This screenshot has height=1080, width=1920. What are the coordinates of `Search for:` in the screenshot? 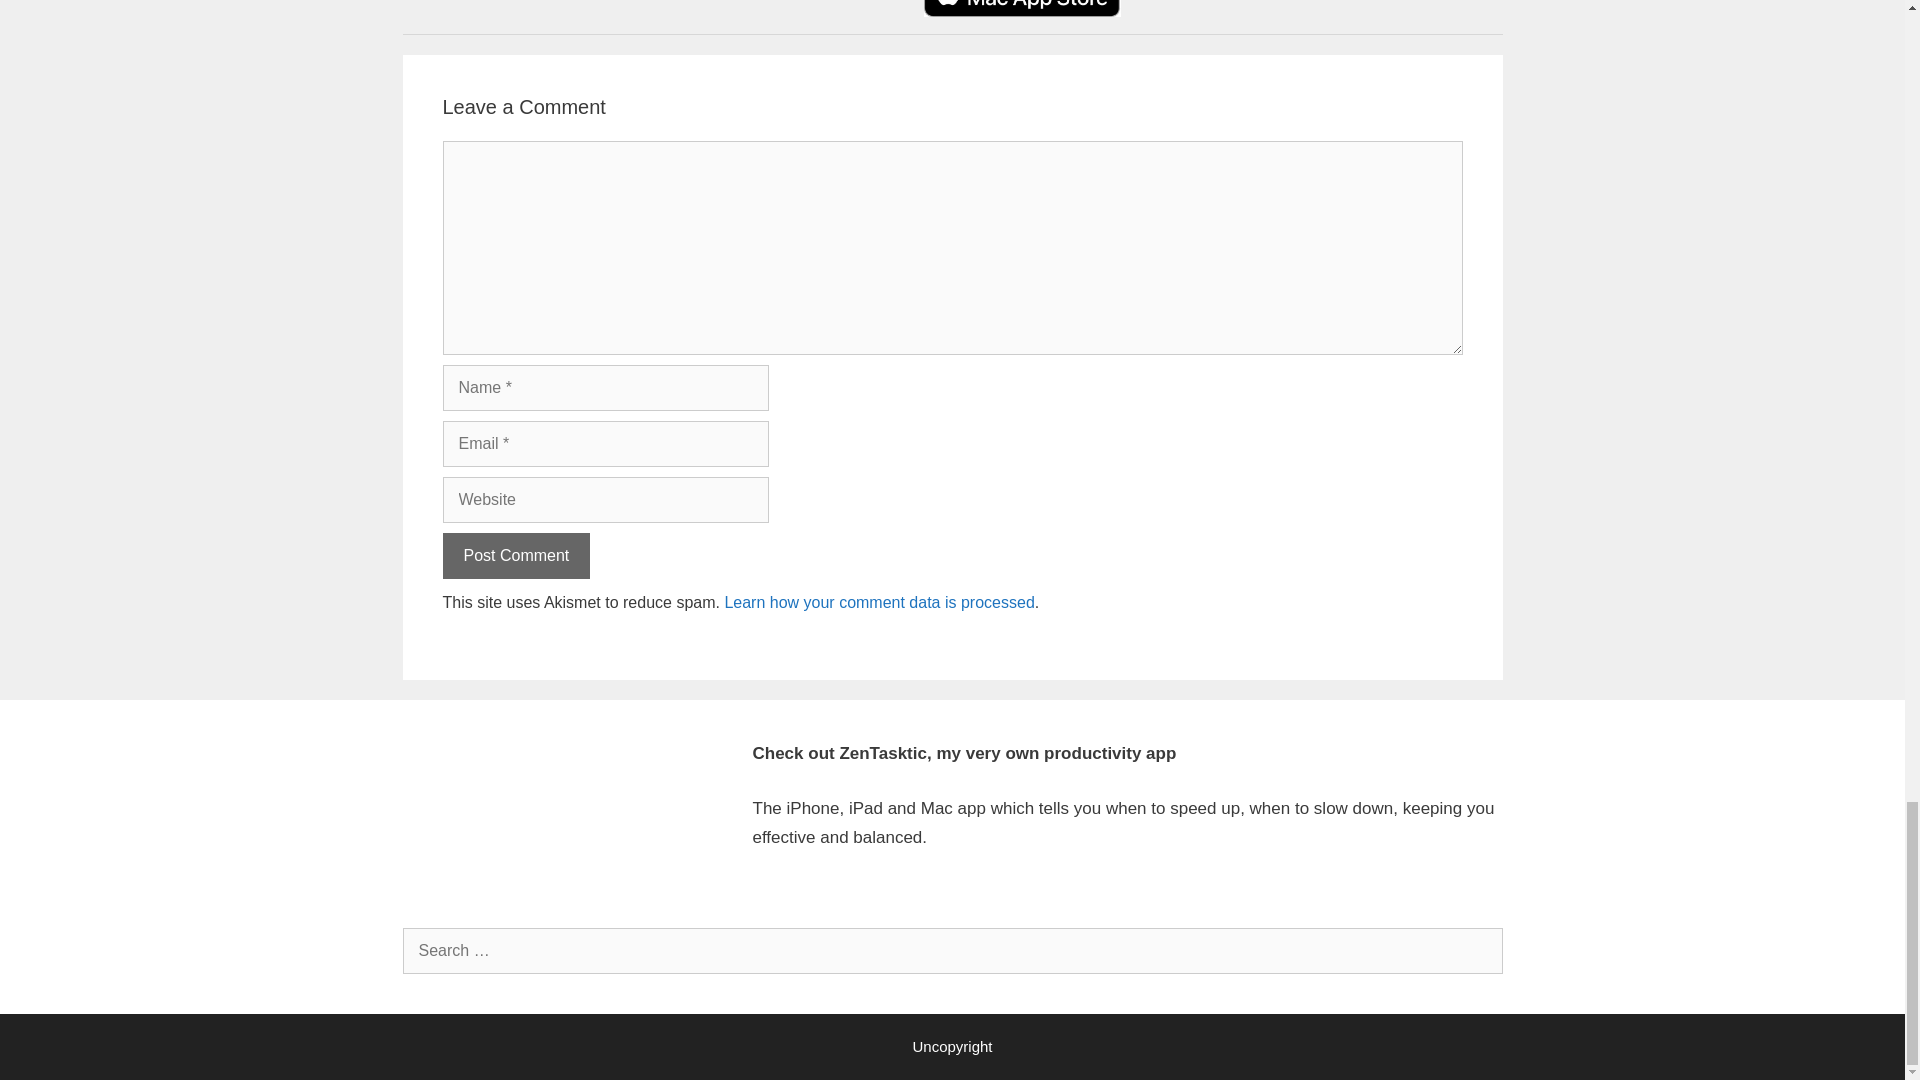 It's located at (951, 950).